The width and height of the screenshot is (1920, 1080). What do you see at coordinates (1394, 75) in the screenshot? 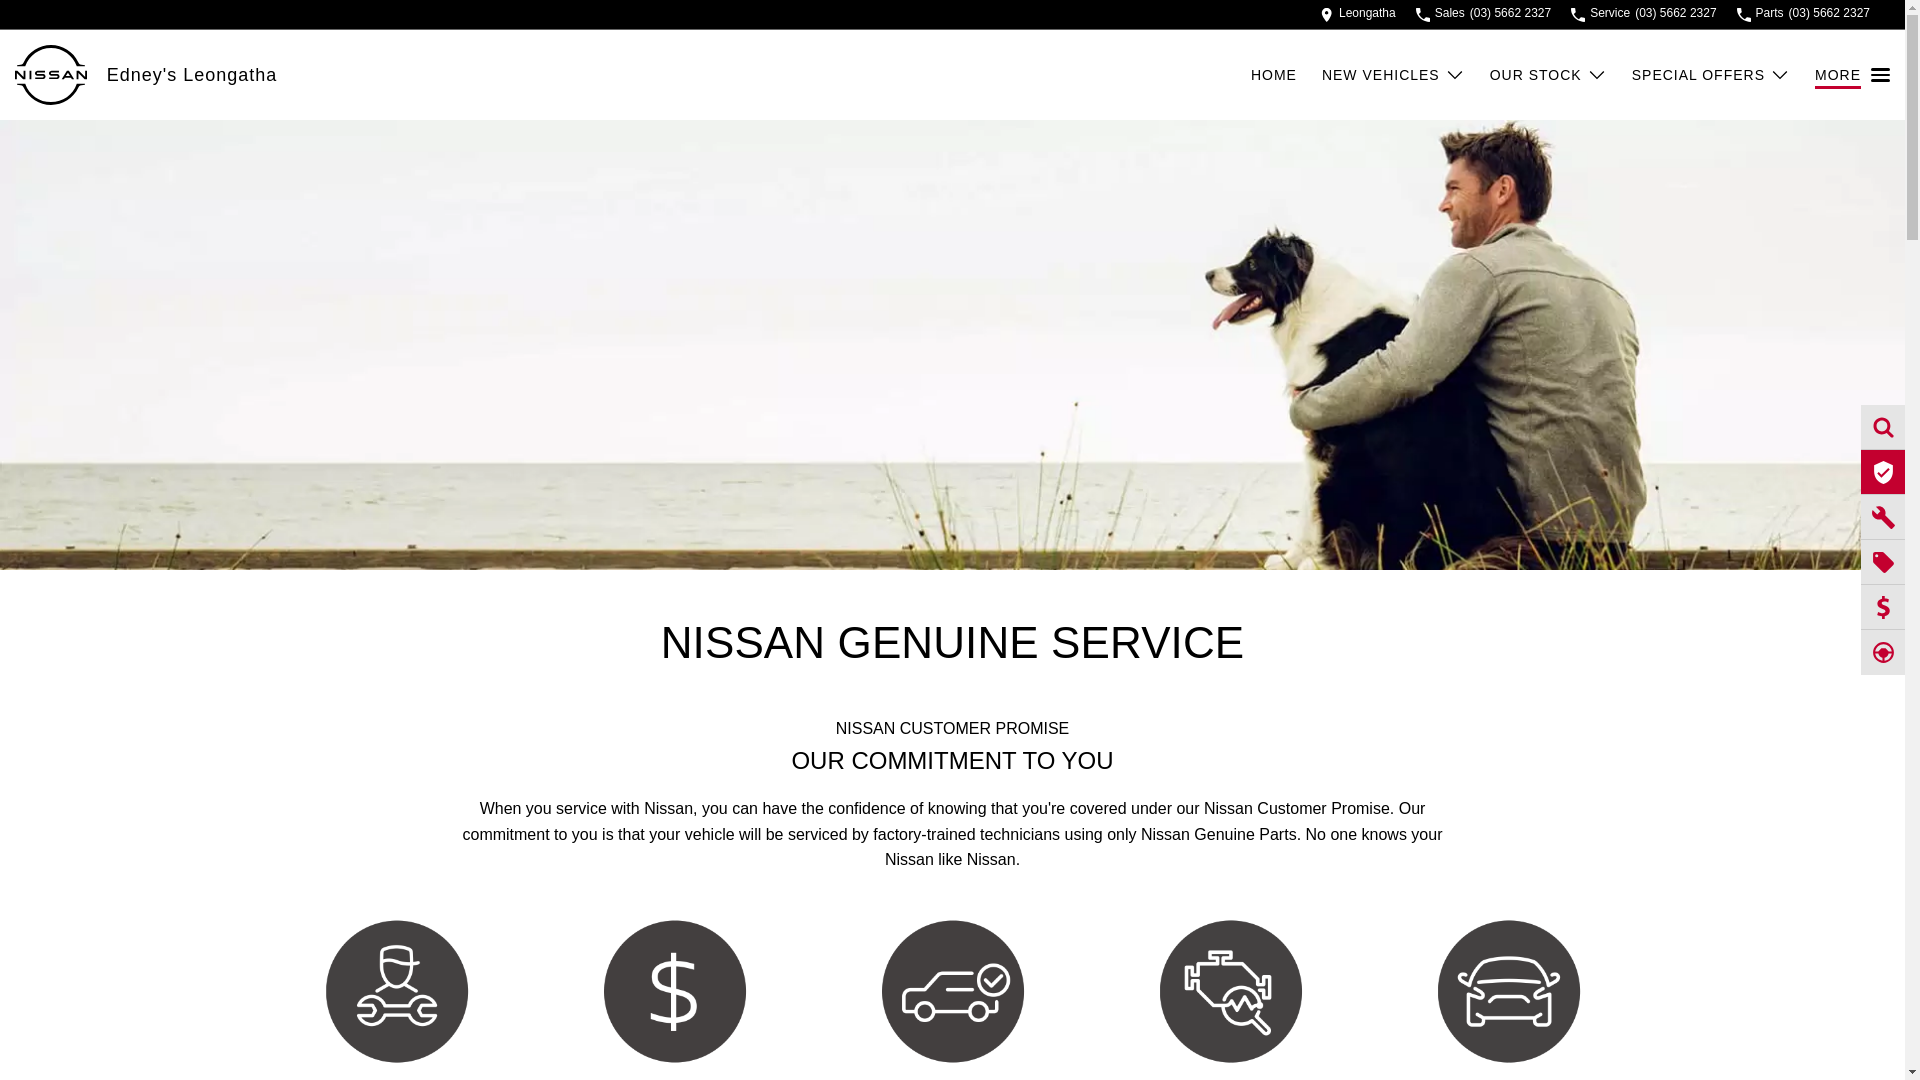
I see `NEW VEHICLES` at bounding box center [1394, 75].